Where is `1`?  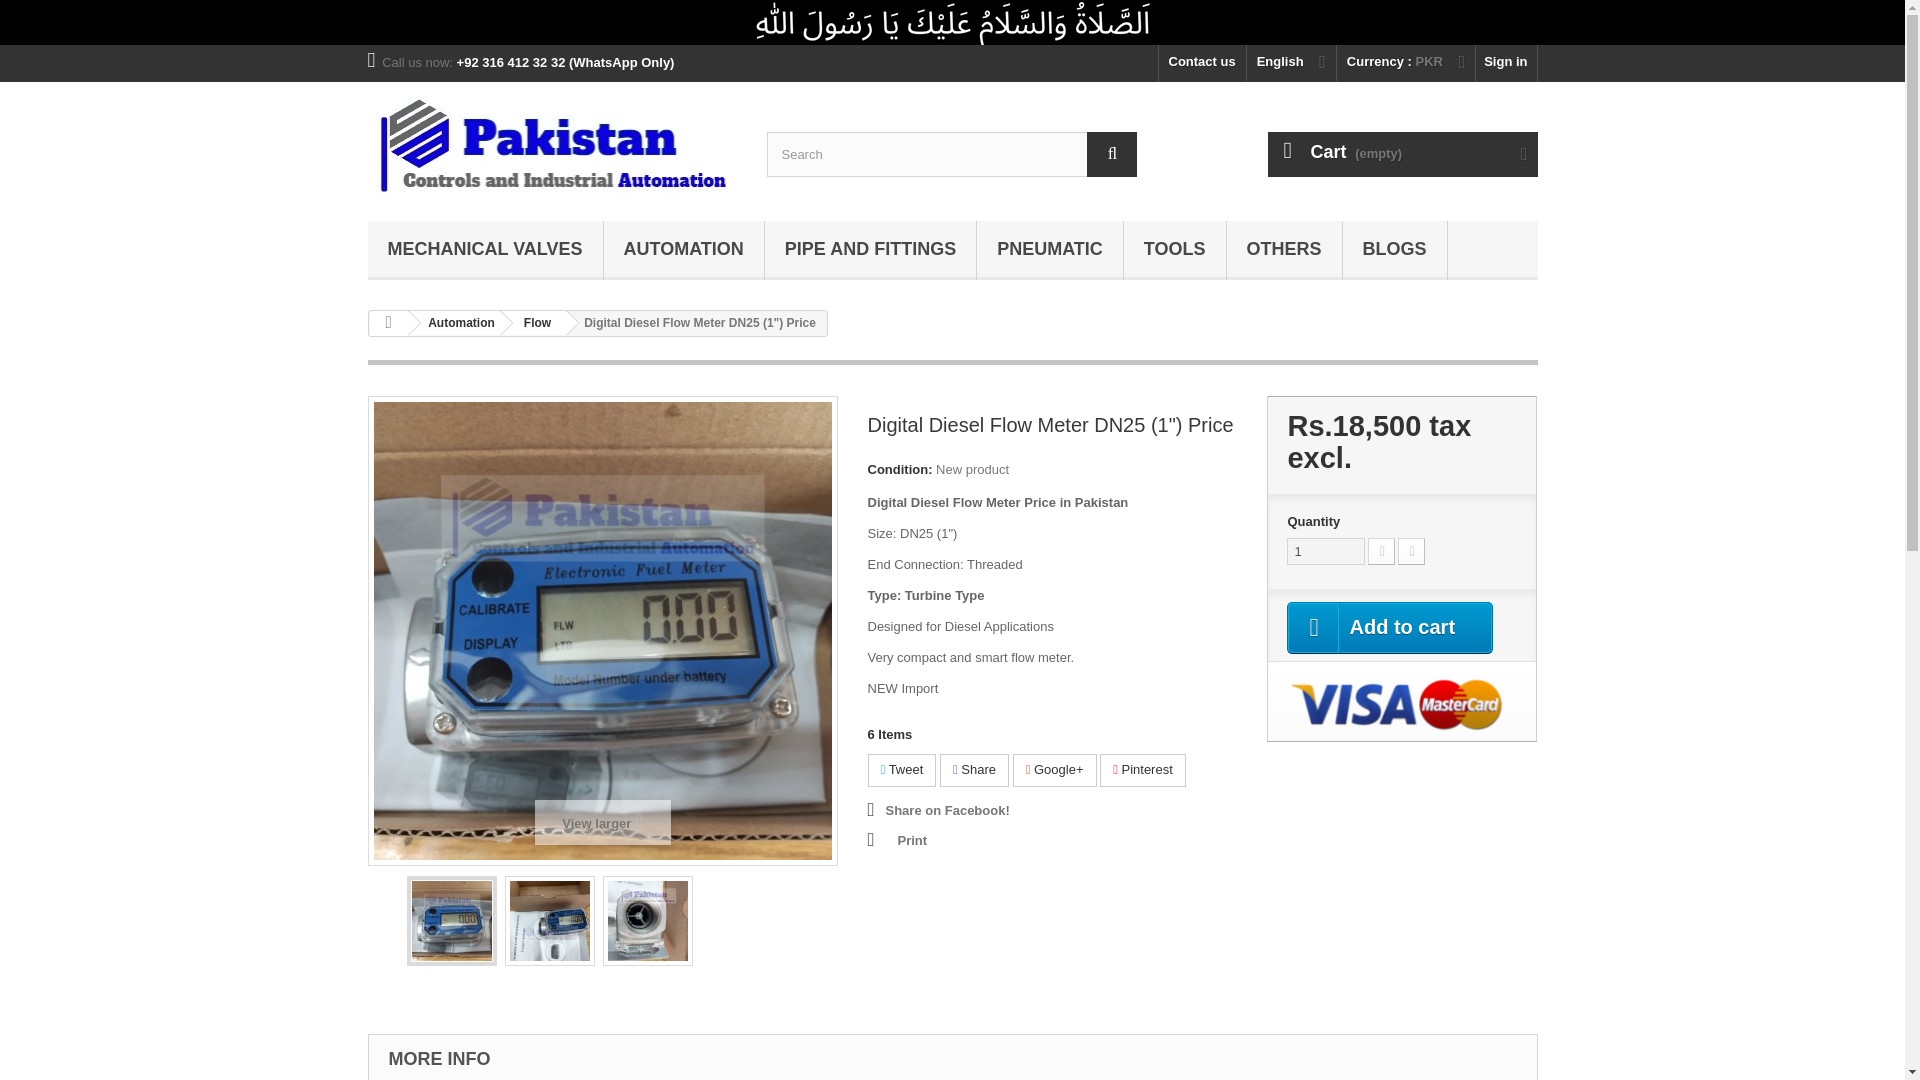 1 is located at coordinates (1326, 550).